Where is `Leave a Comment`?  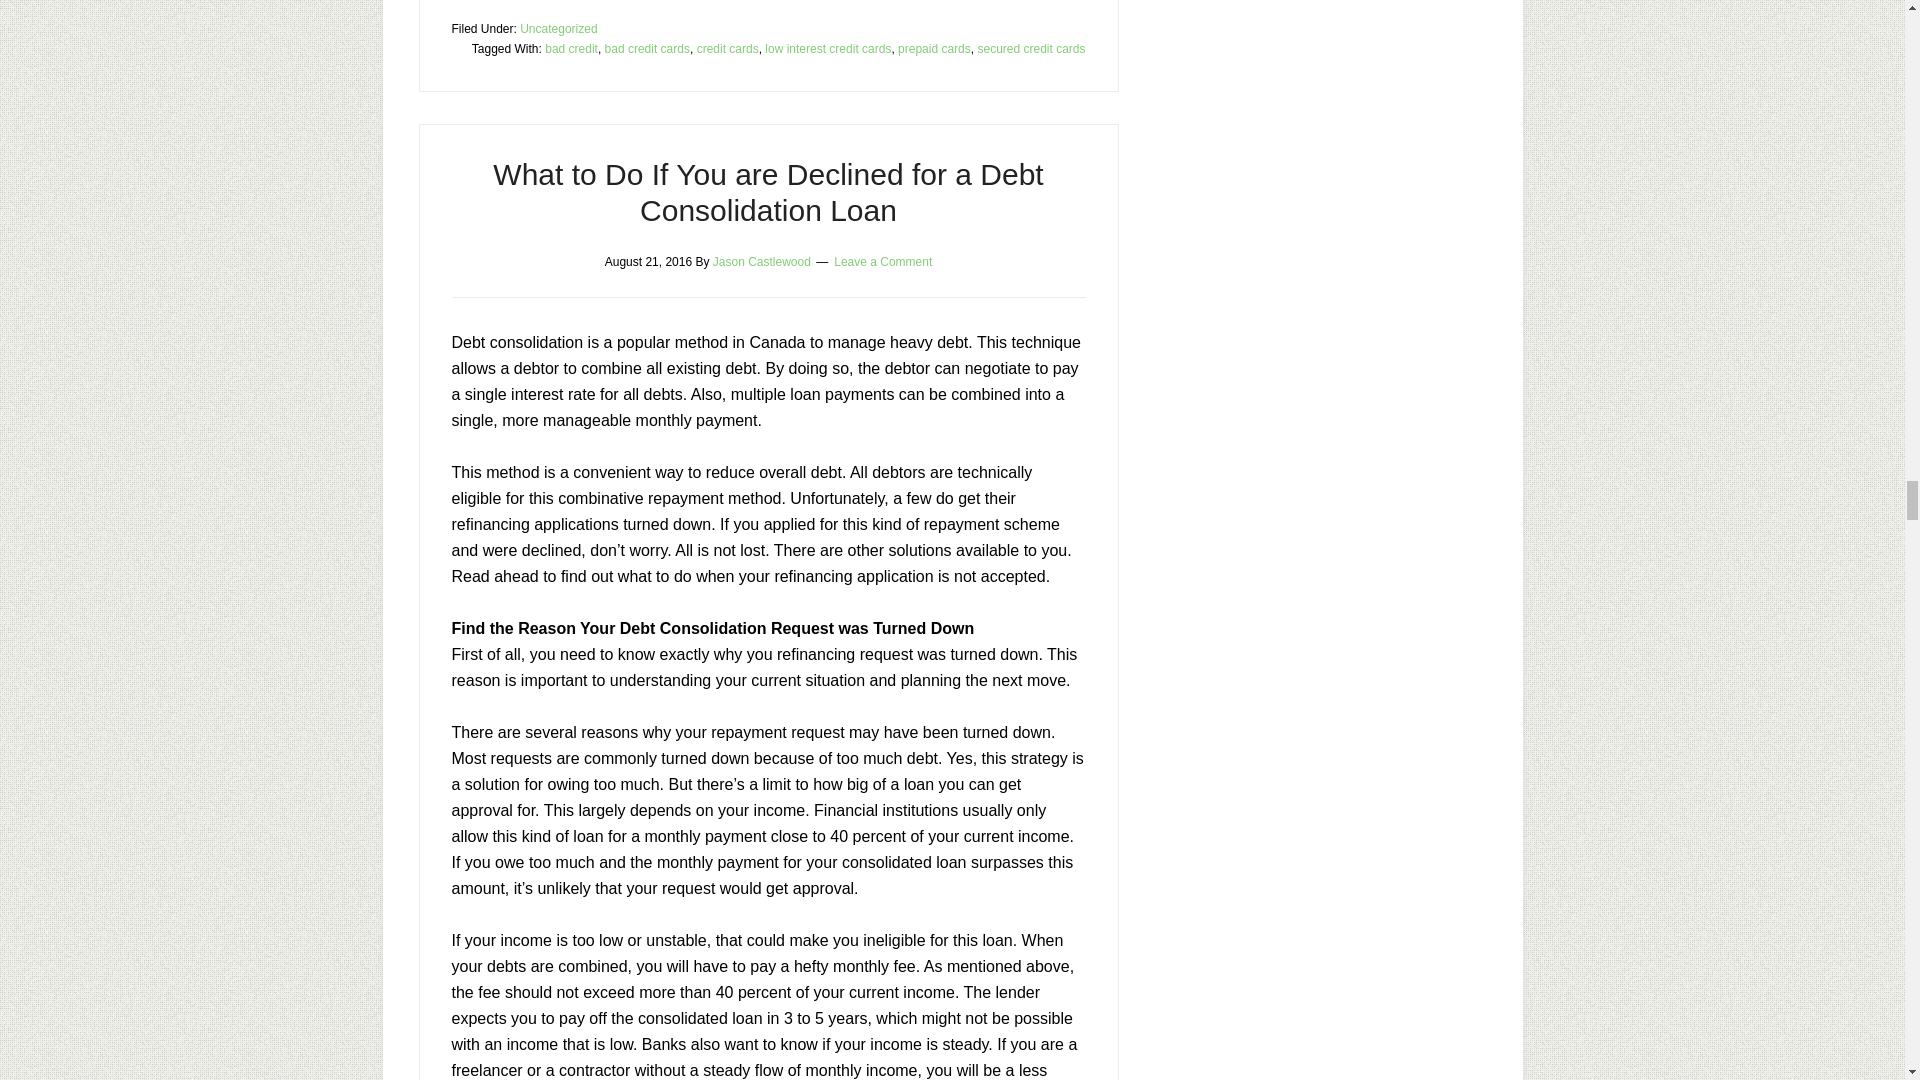 Leave a Comment is located at coordinates (882, 261).